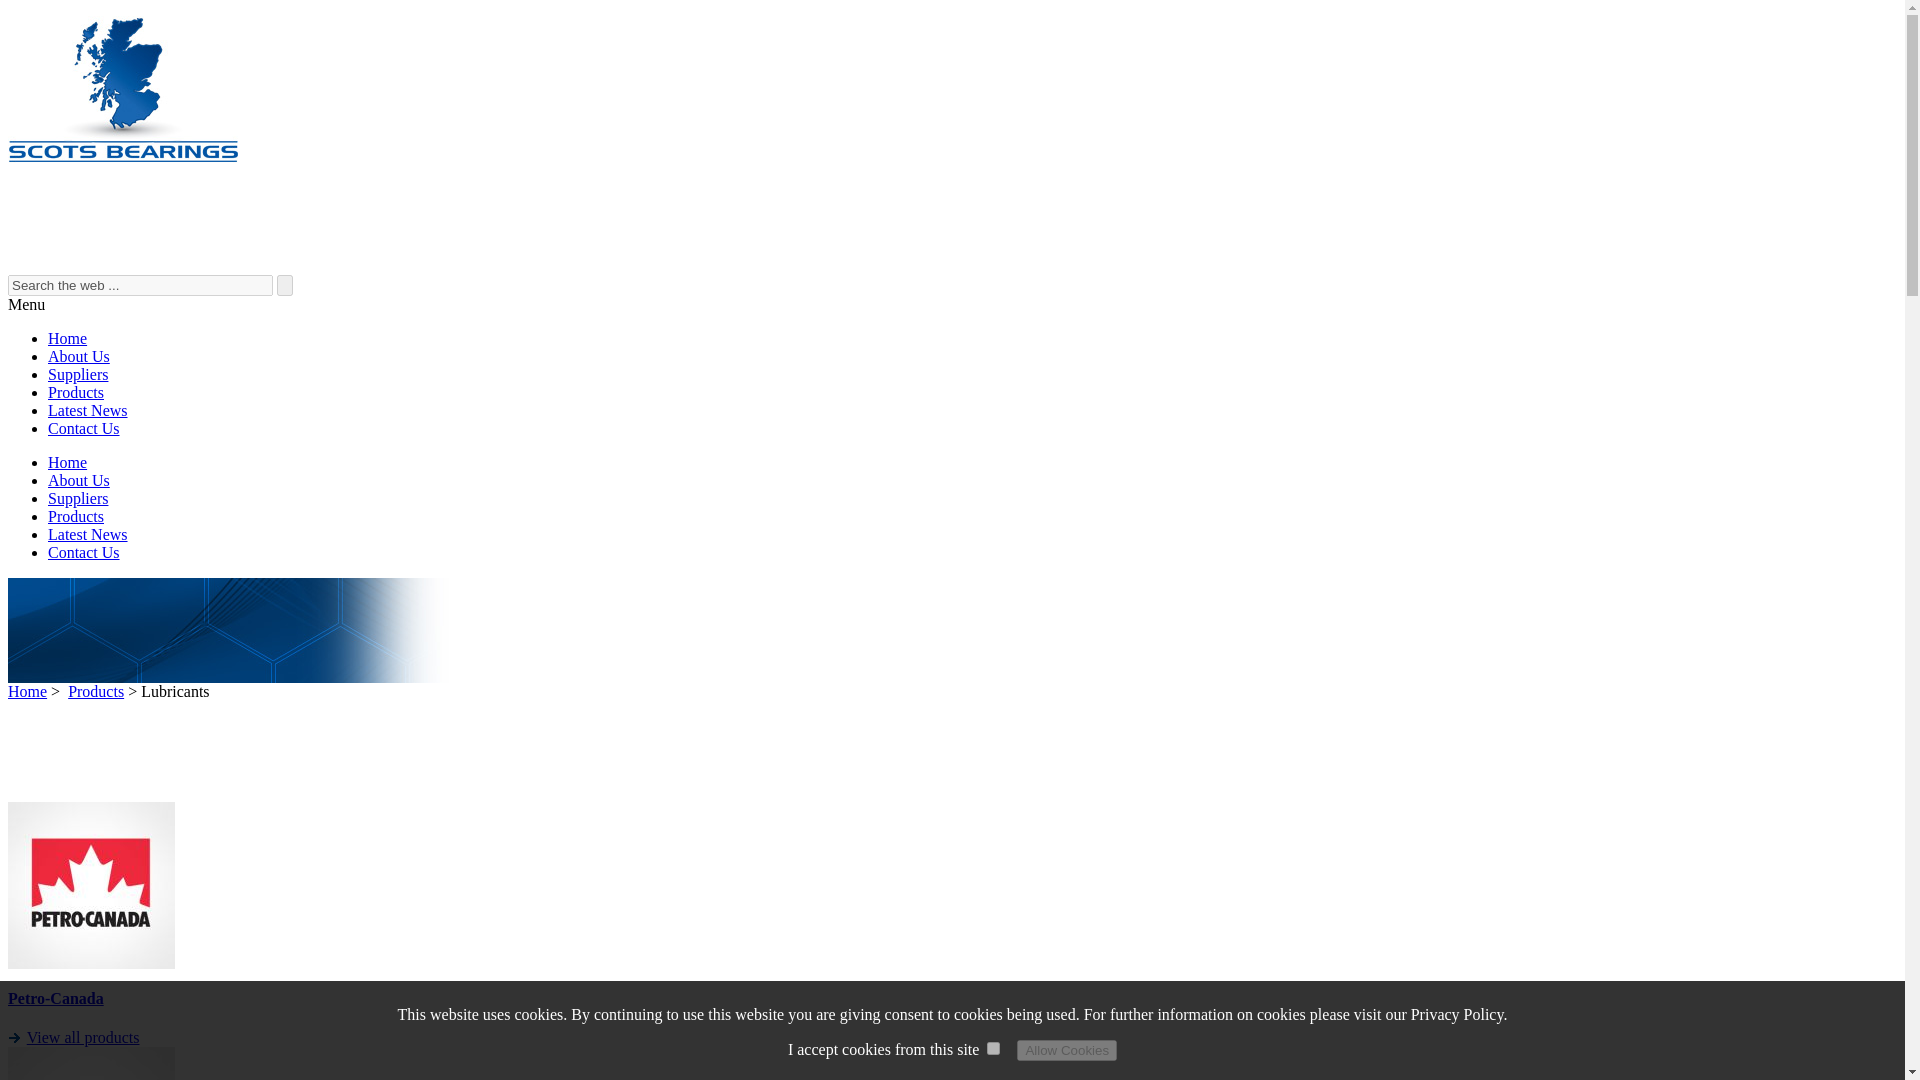 The height and width of the screenshot is (1080, 1920). Describe the element at coordinates (1067, 1050) in the screenshot. I see `Allow Cookies` at that location.